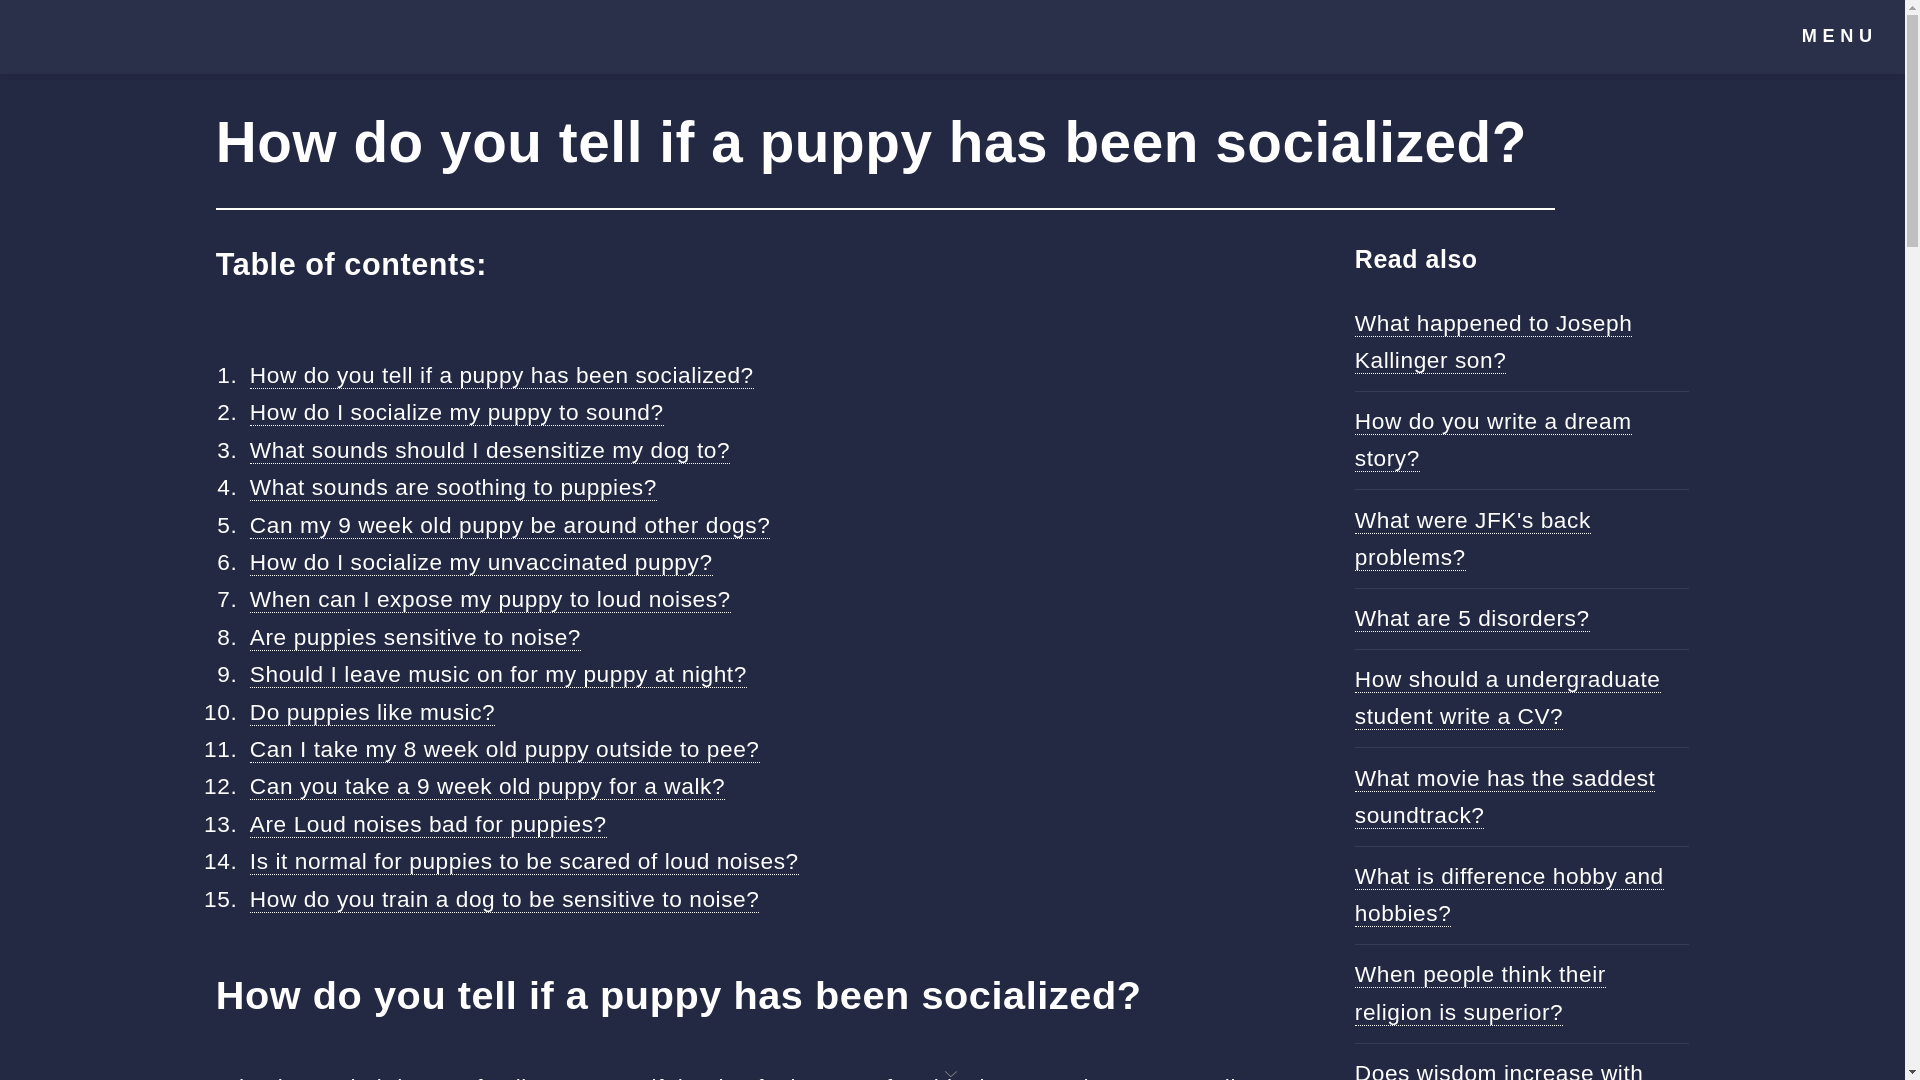 The image size is (1920, 1080). Describe the element at coordinates (1510, 894) in the screenshot. I see `What is difference hobby and hobbies?` at that location.